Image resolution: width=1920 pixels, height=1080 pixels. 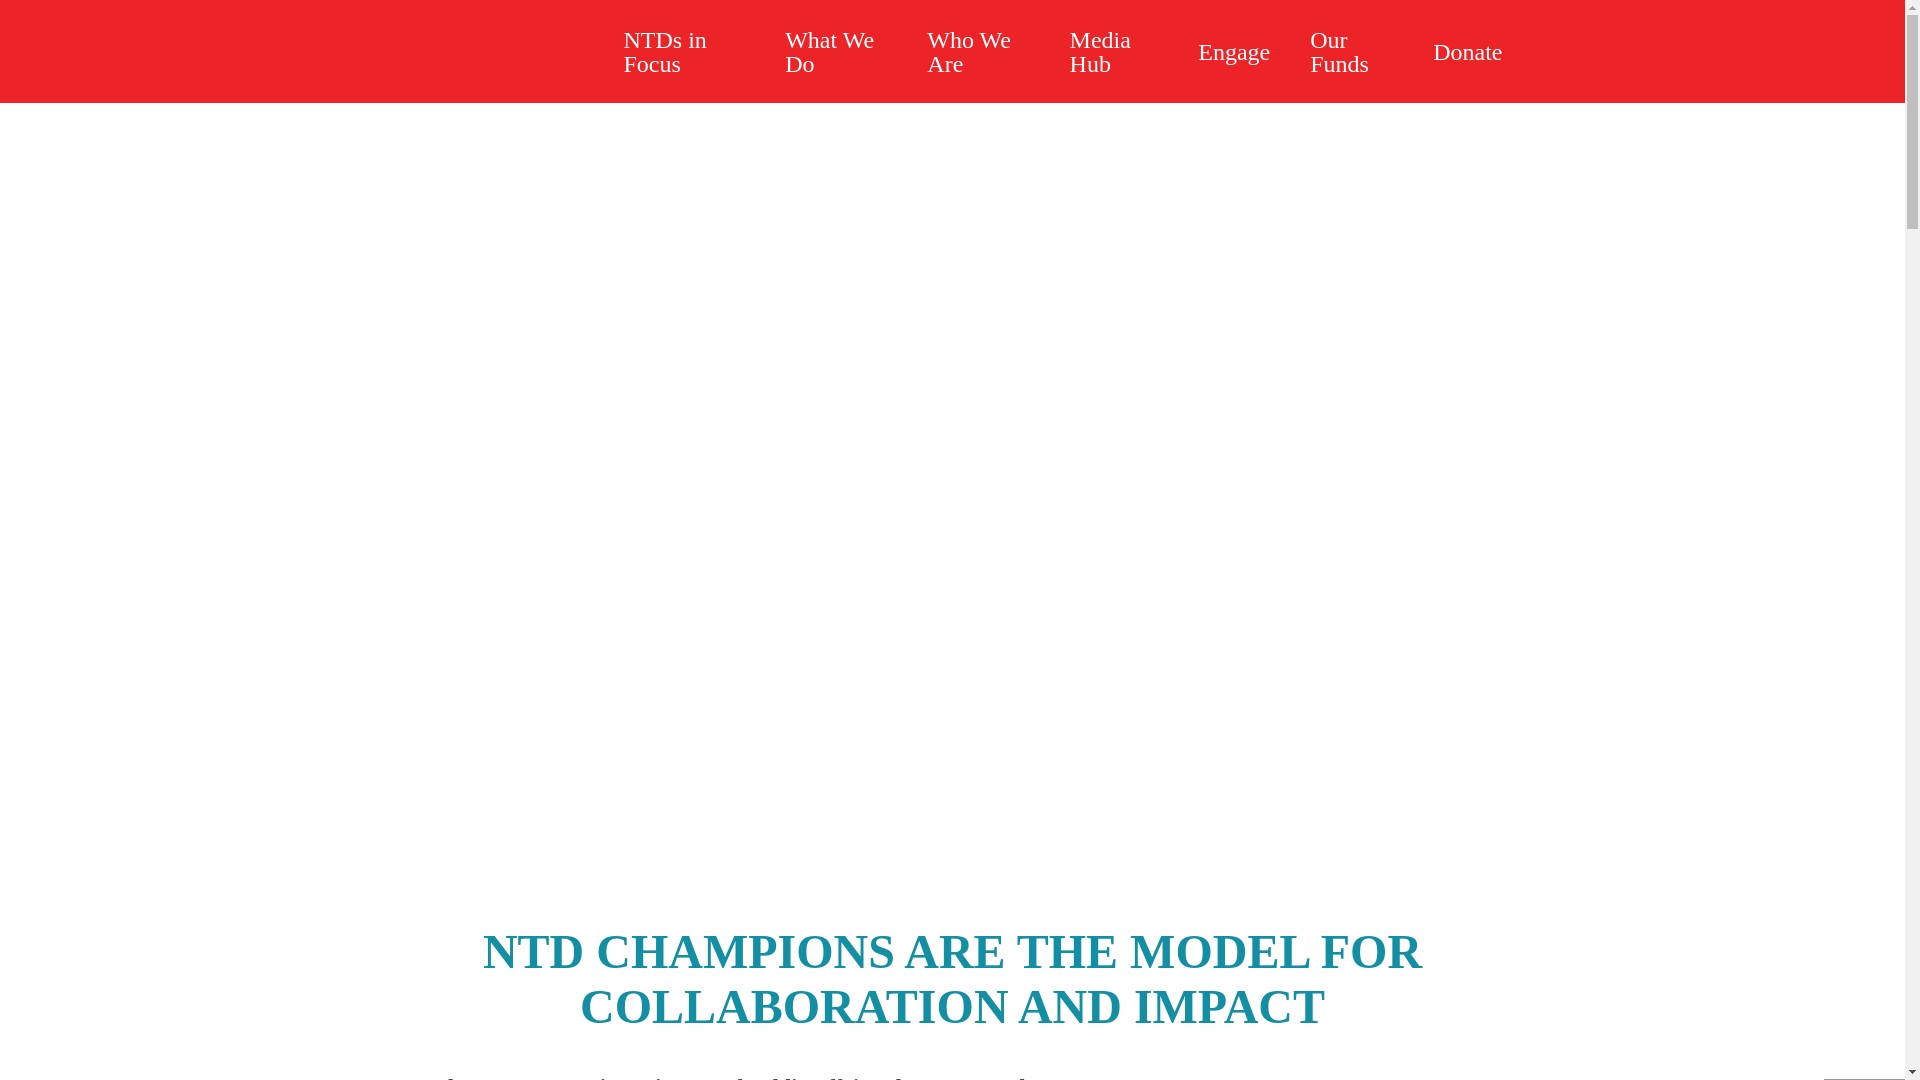 What do you see at coordinates (1352, 51) in the screenshot?
I see `Our Funds` at bounding box center [1352, 51].